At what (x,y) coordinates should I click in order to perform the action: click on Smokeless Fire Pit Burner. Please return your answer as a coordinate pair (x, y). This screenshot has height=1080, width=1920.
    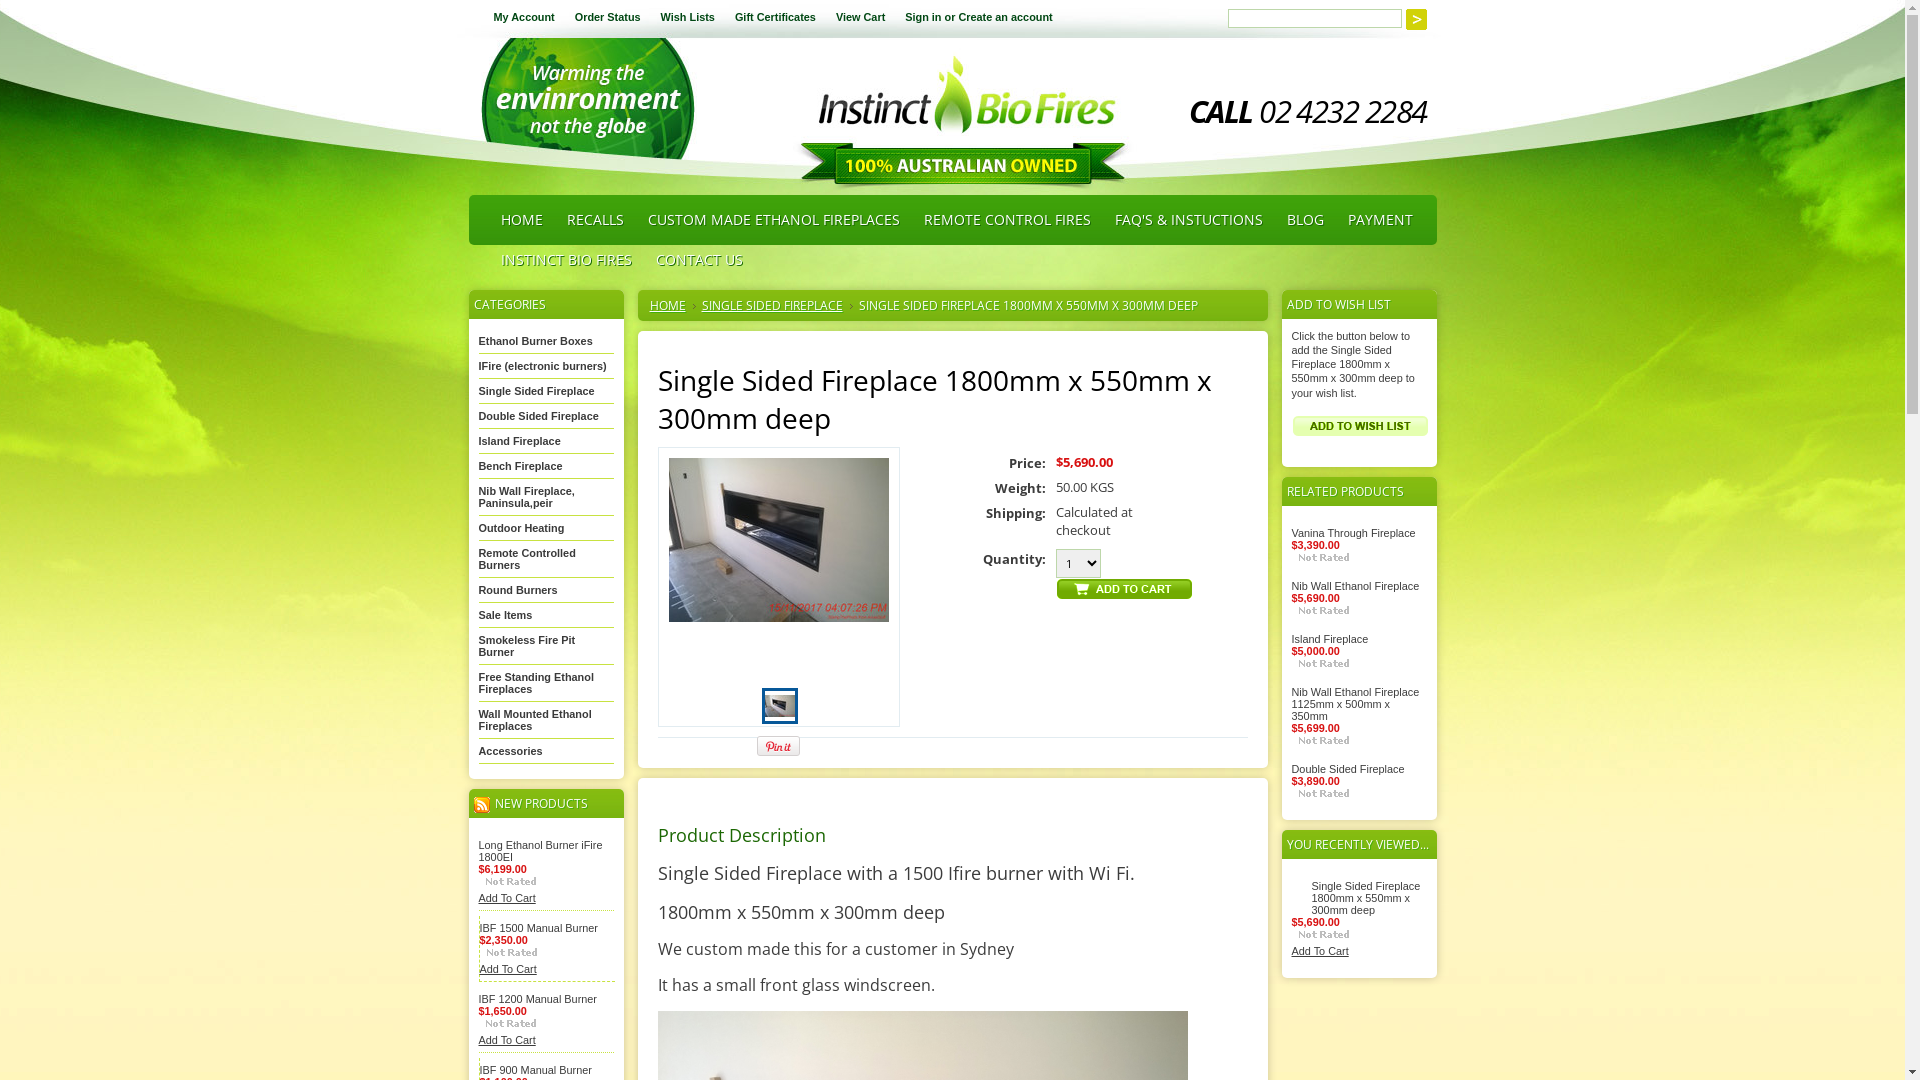
    Looking at the image, I should click on (526, 646).